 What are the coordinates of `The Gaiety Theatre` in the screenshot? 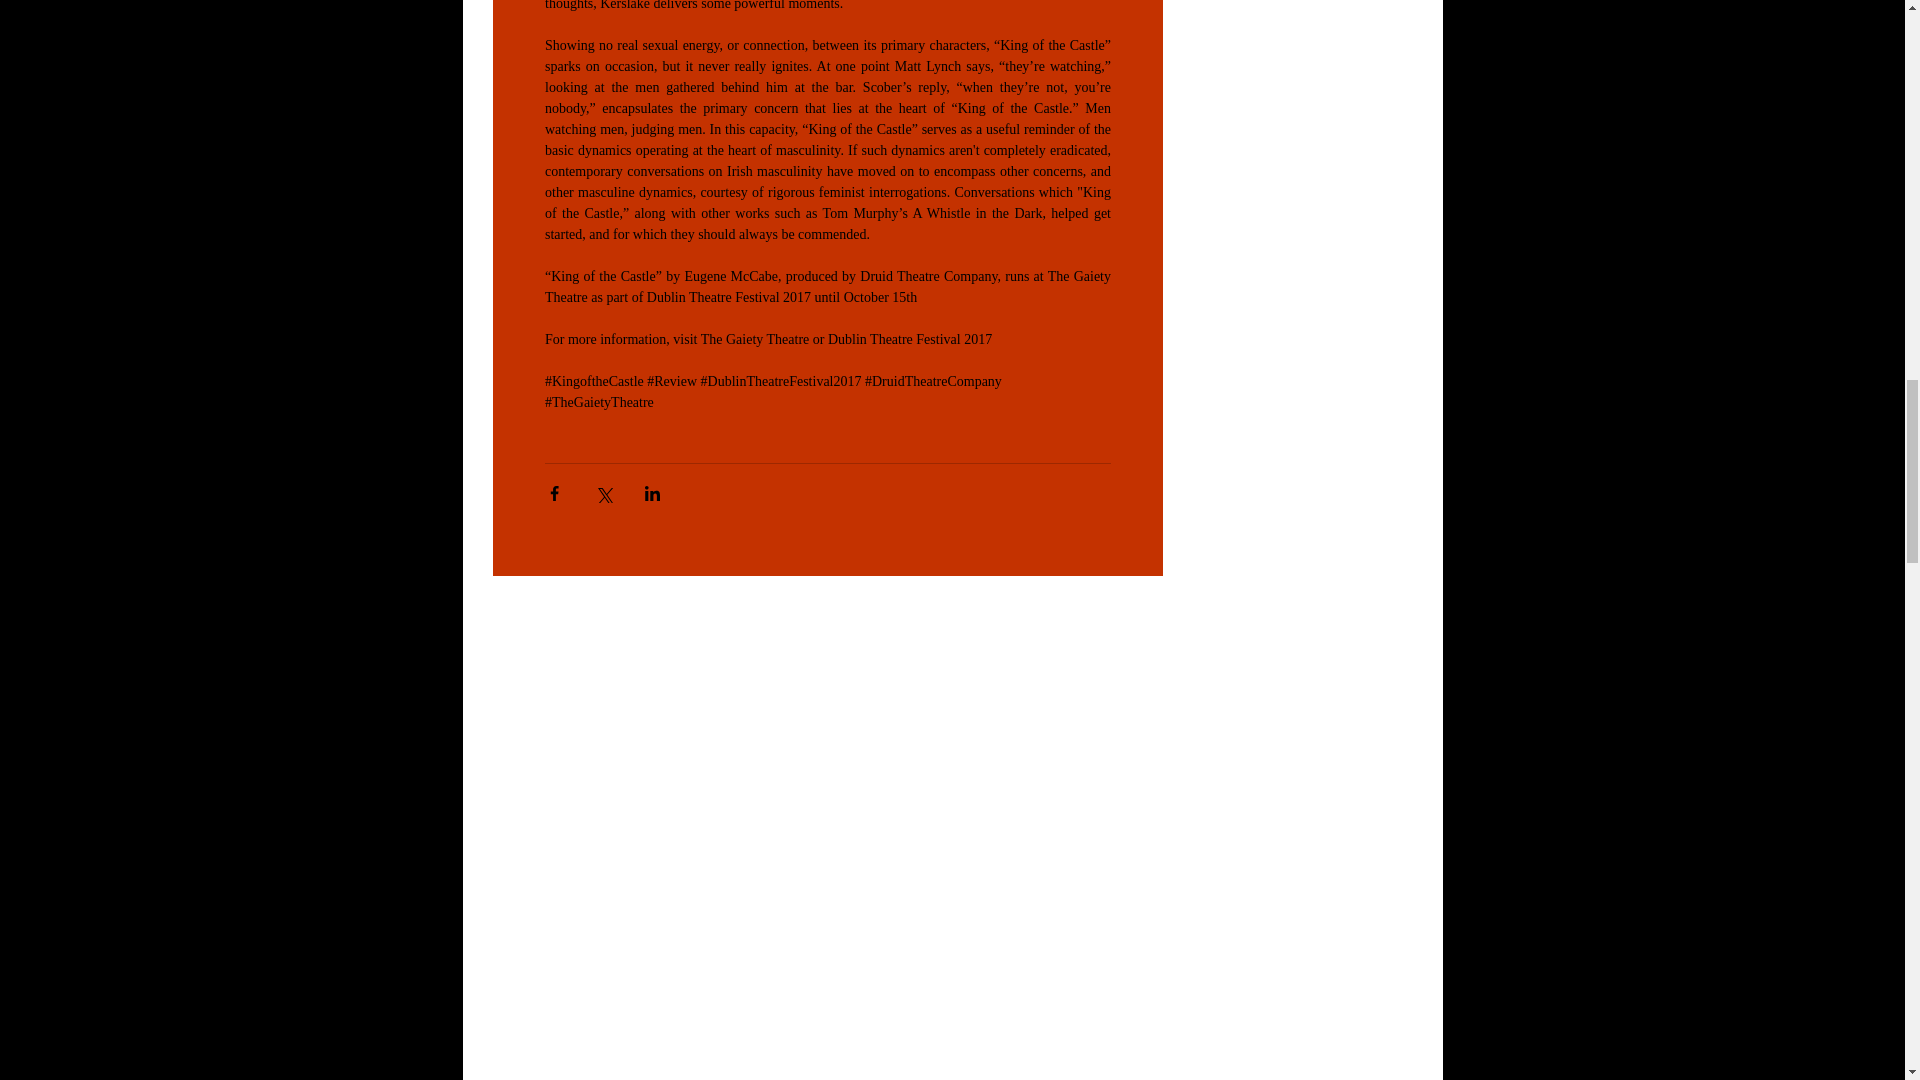 It's located at (754, 338).